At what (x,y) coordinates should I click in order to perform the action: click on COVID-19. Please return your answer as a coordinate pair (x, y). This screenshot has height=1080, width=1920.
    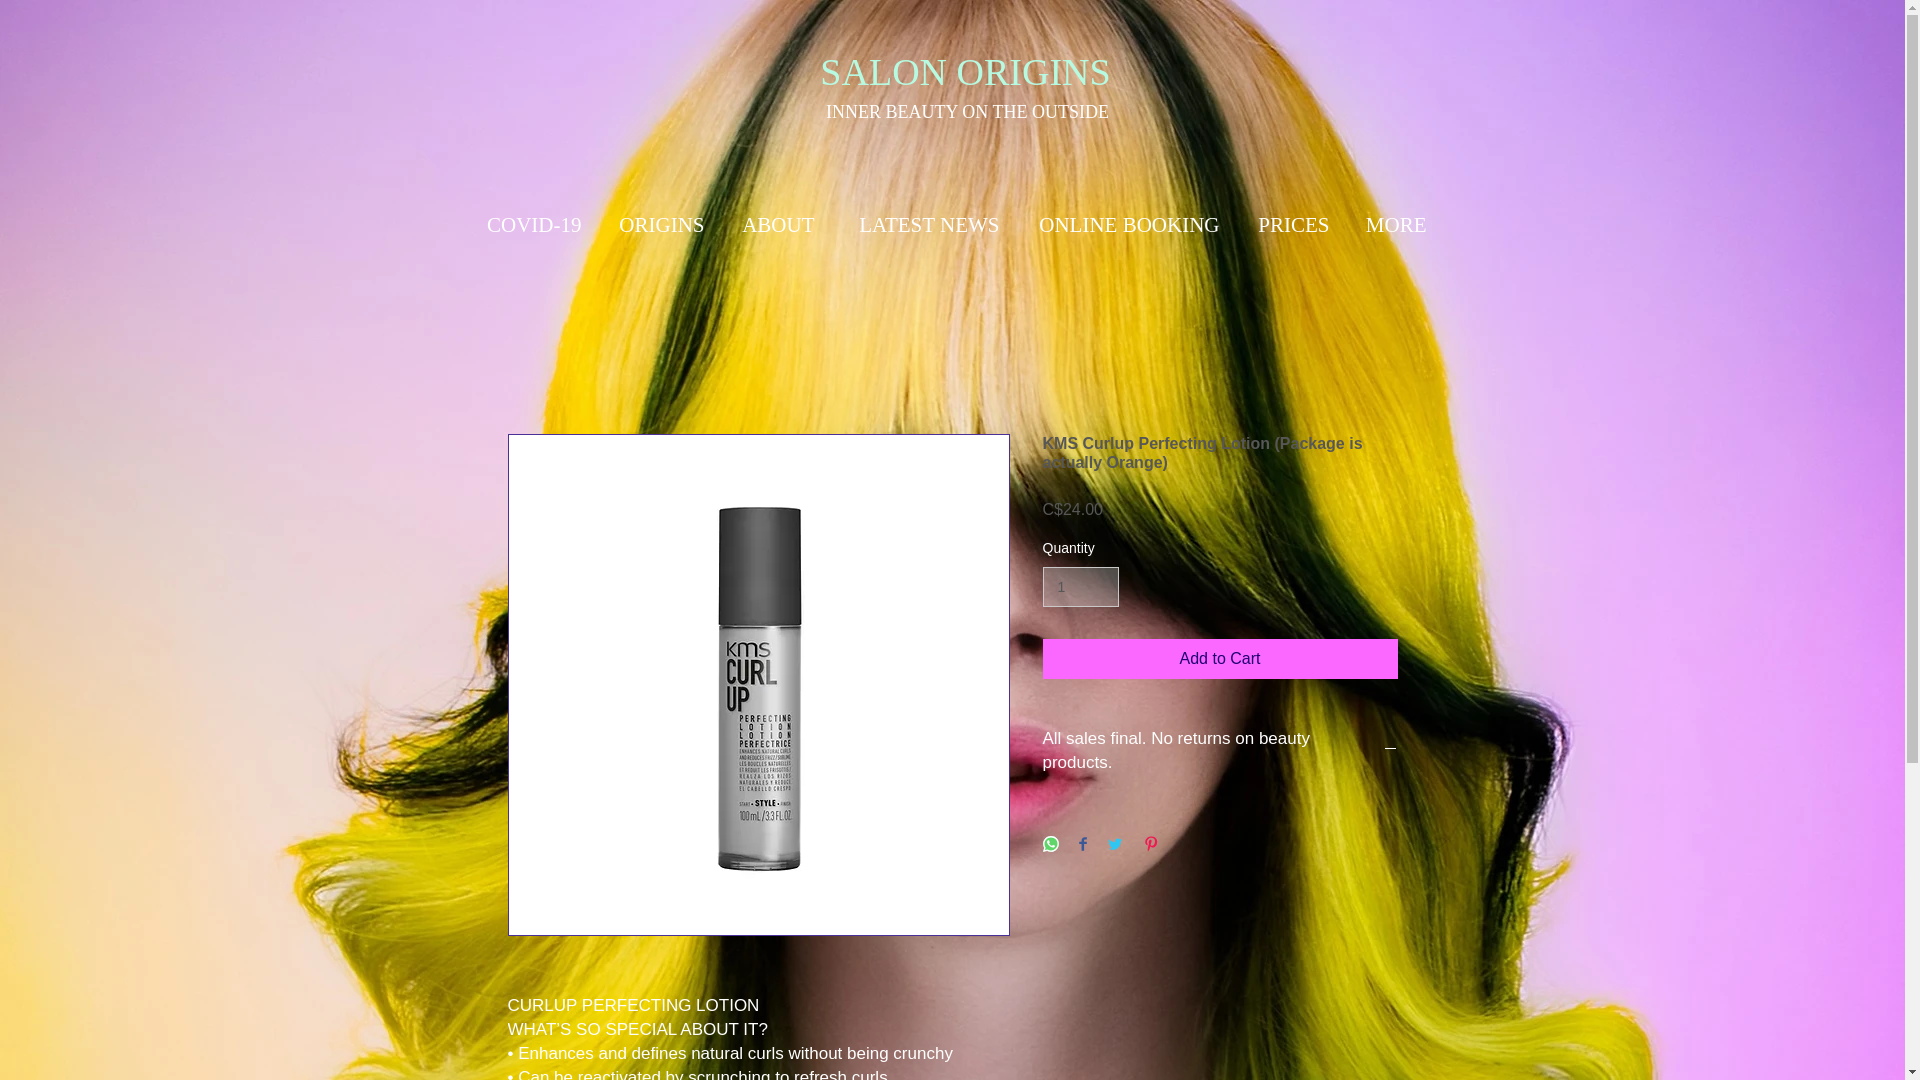
    Looking at the image, I should click on (528, 224).